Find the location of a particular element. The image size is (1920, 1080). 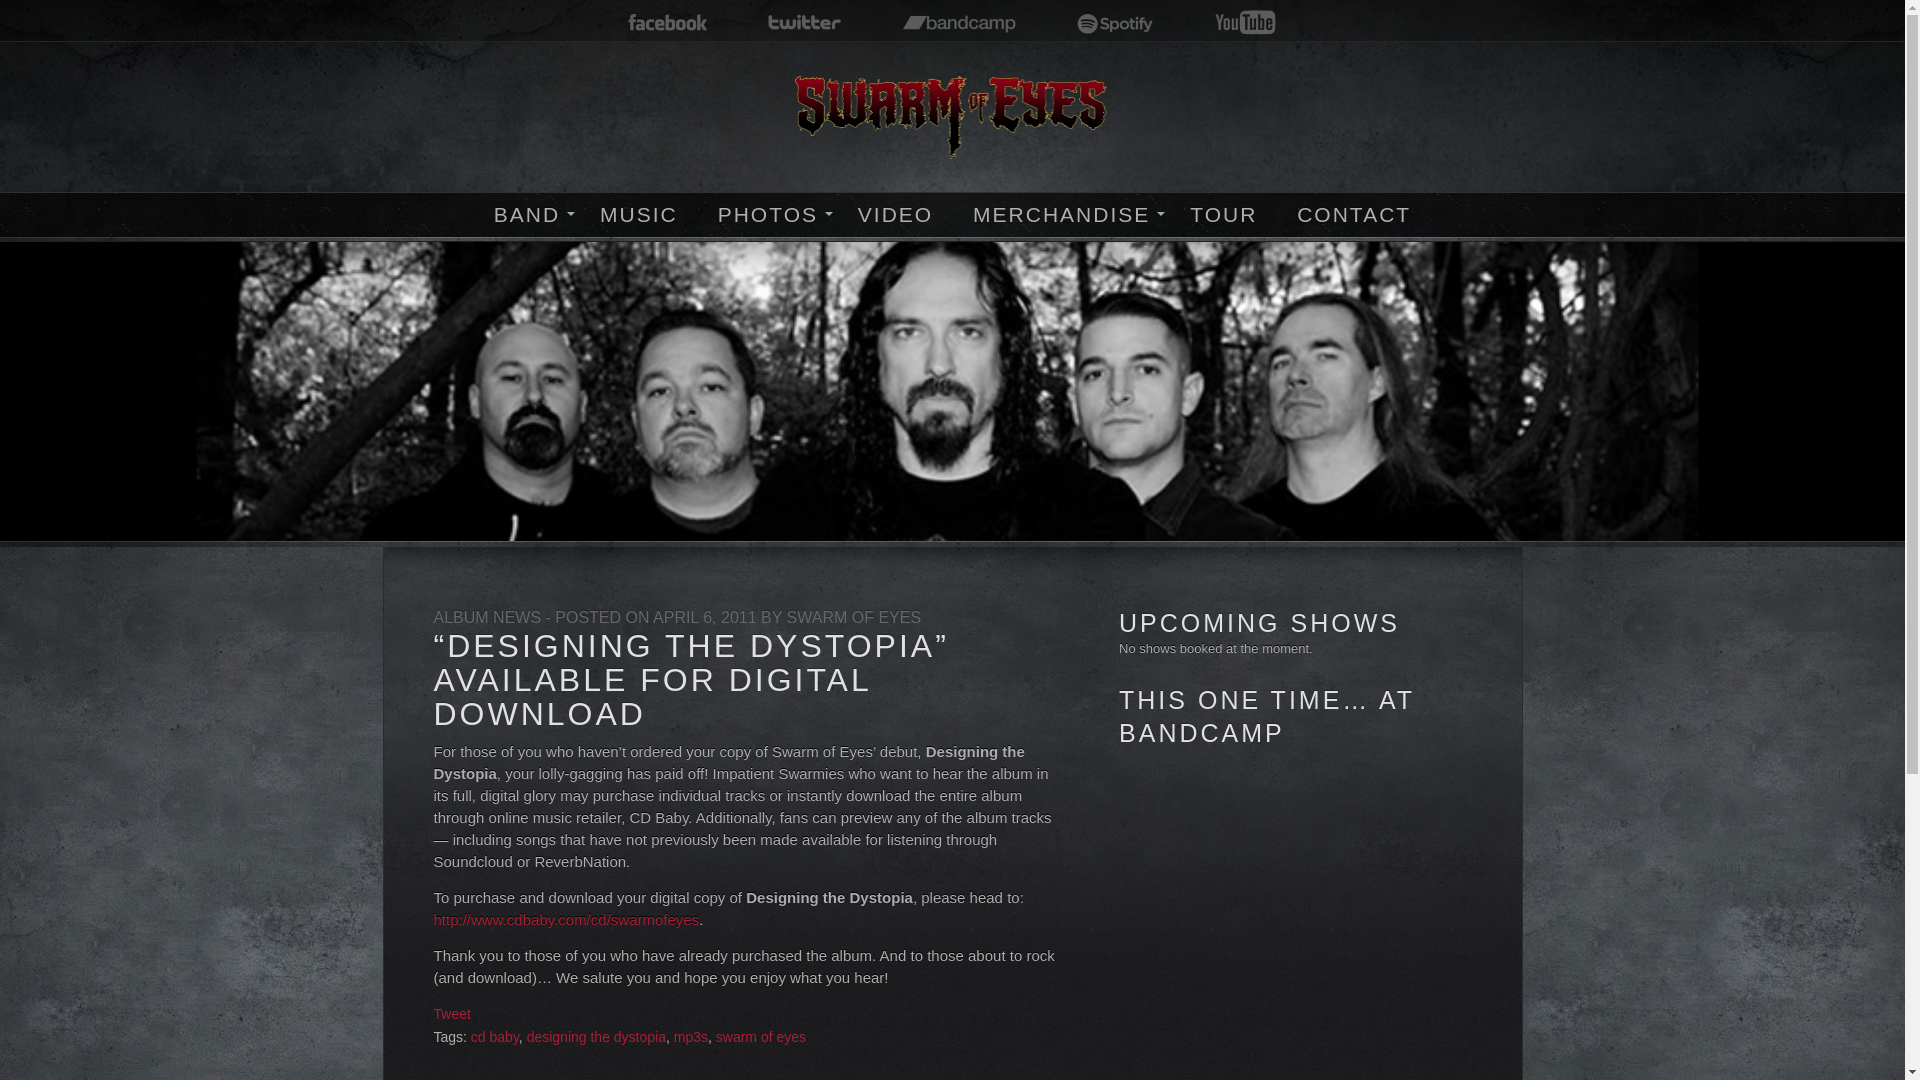

facebook is located at coordinates (668, 24).